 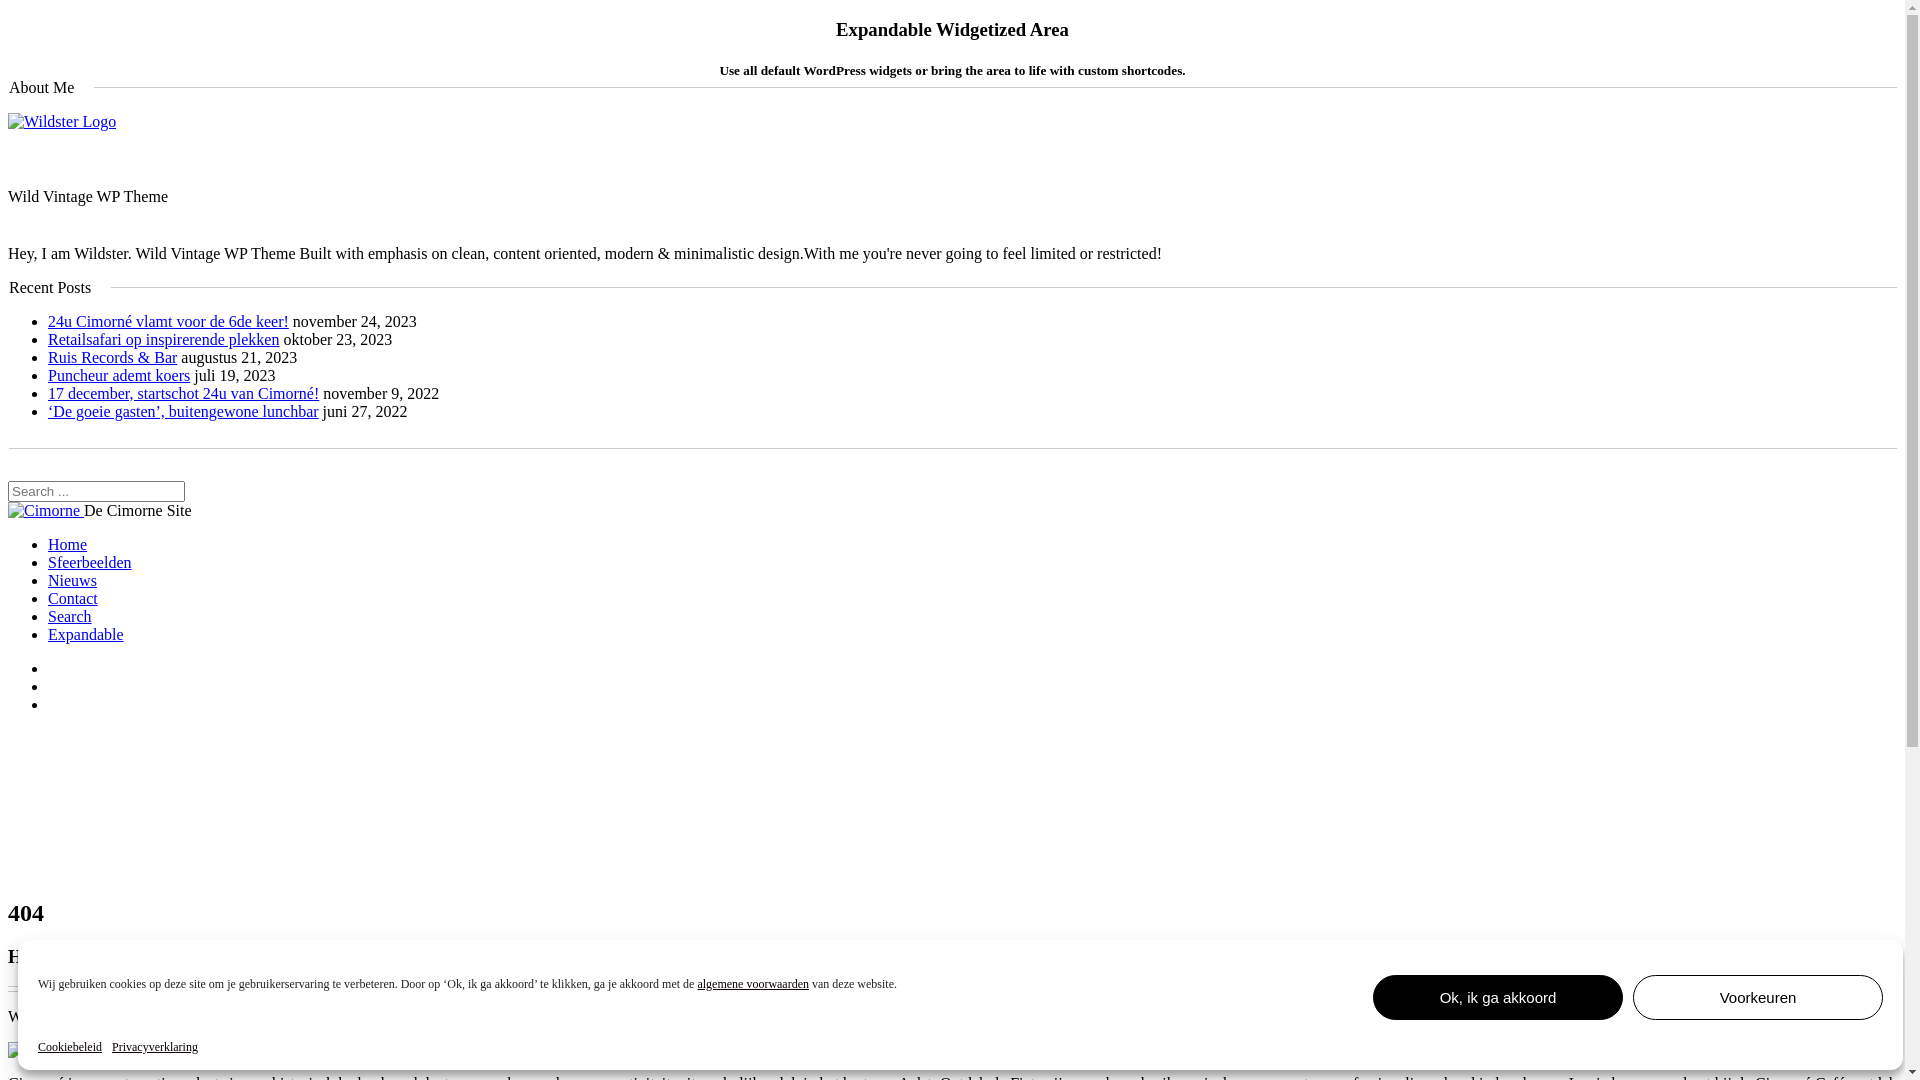 I want to click on Home, so click(x=68, y=544).